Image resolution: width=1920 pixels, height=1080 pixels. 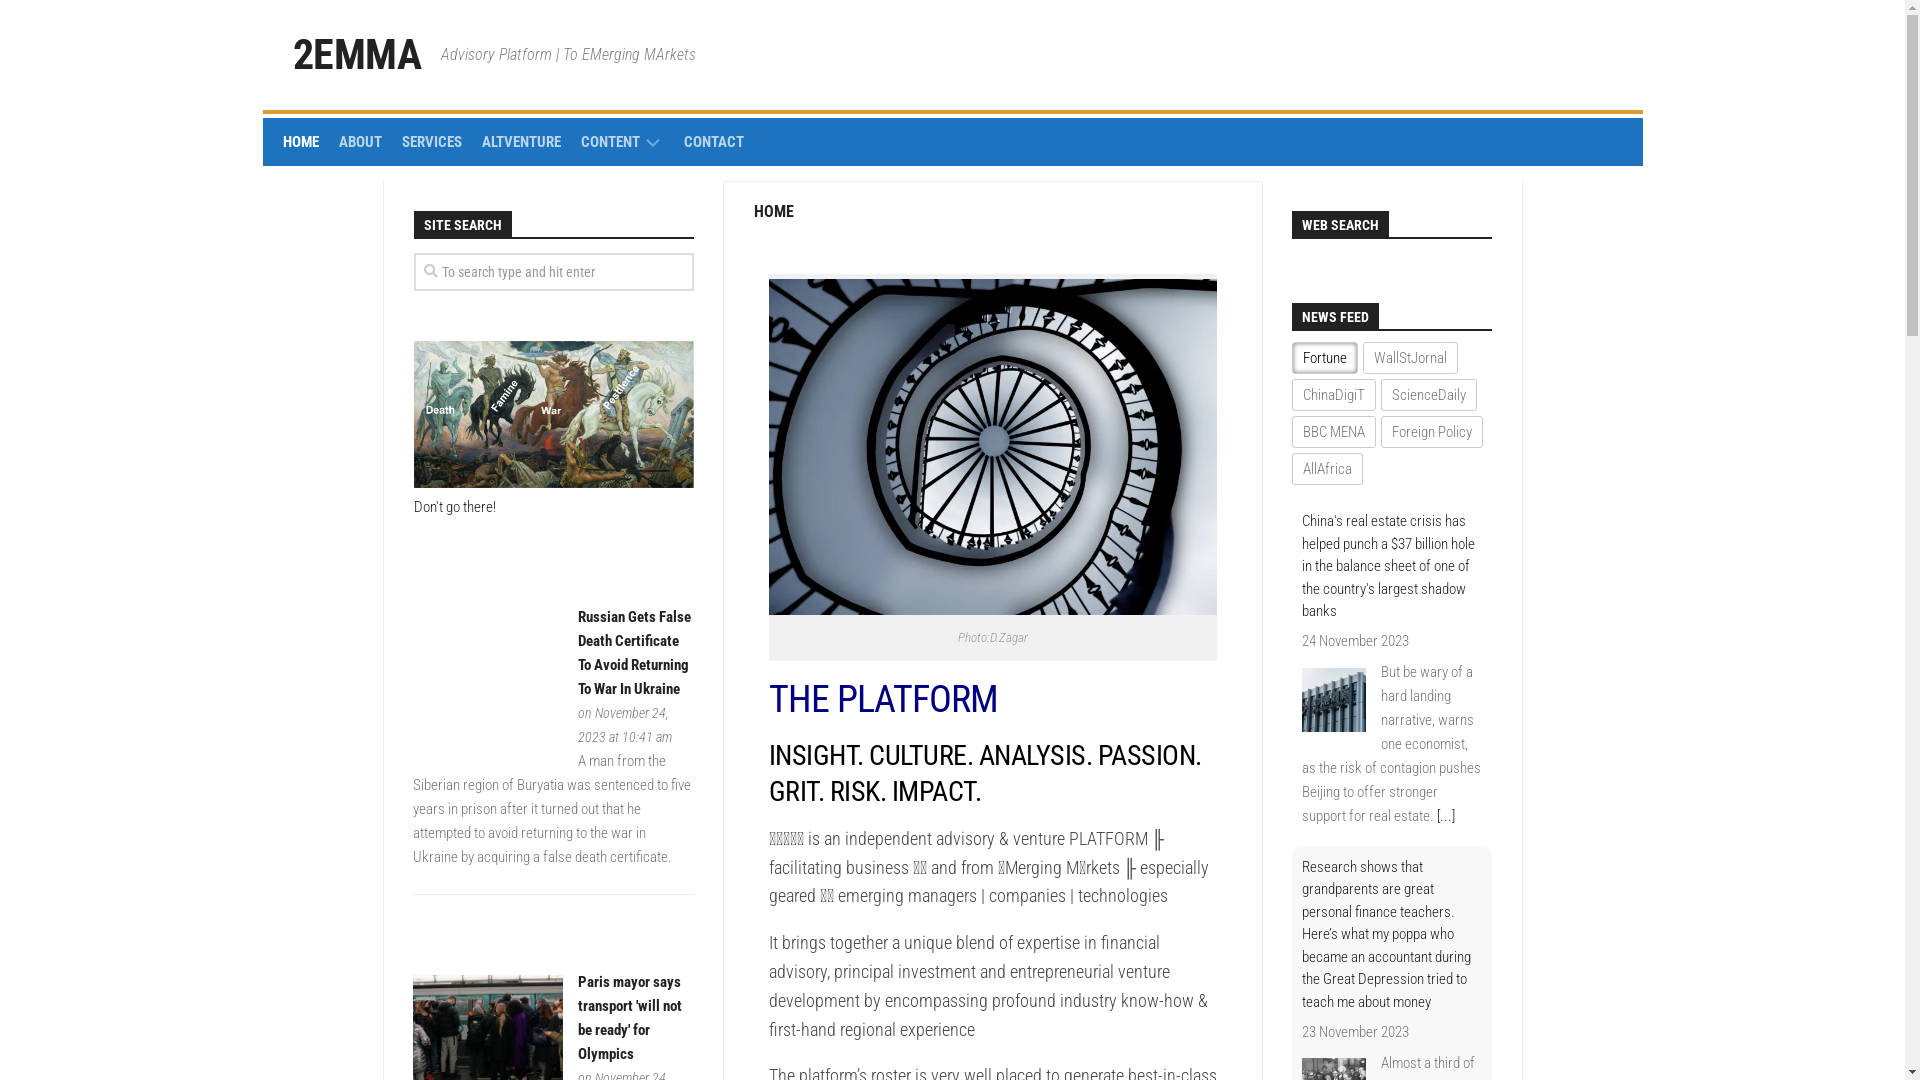 I want to click on SERVICES, so click(x=432, y=142).